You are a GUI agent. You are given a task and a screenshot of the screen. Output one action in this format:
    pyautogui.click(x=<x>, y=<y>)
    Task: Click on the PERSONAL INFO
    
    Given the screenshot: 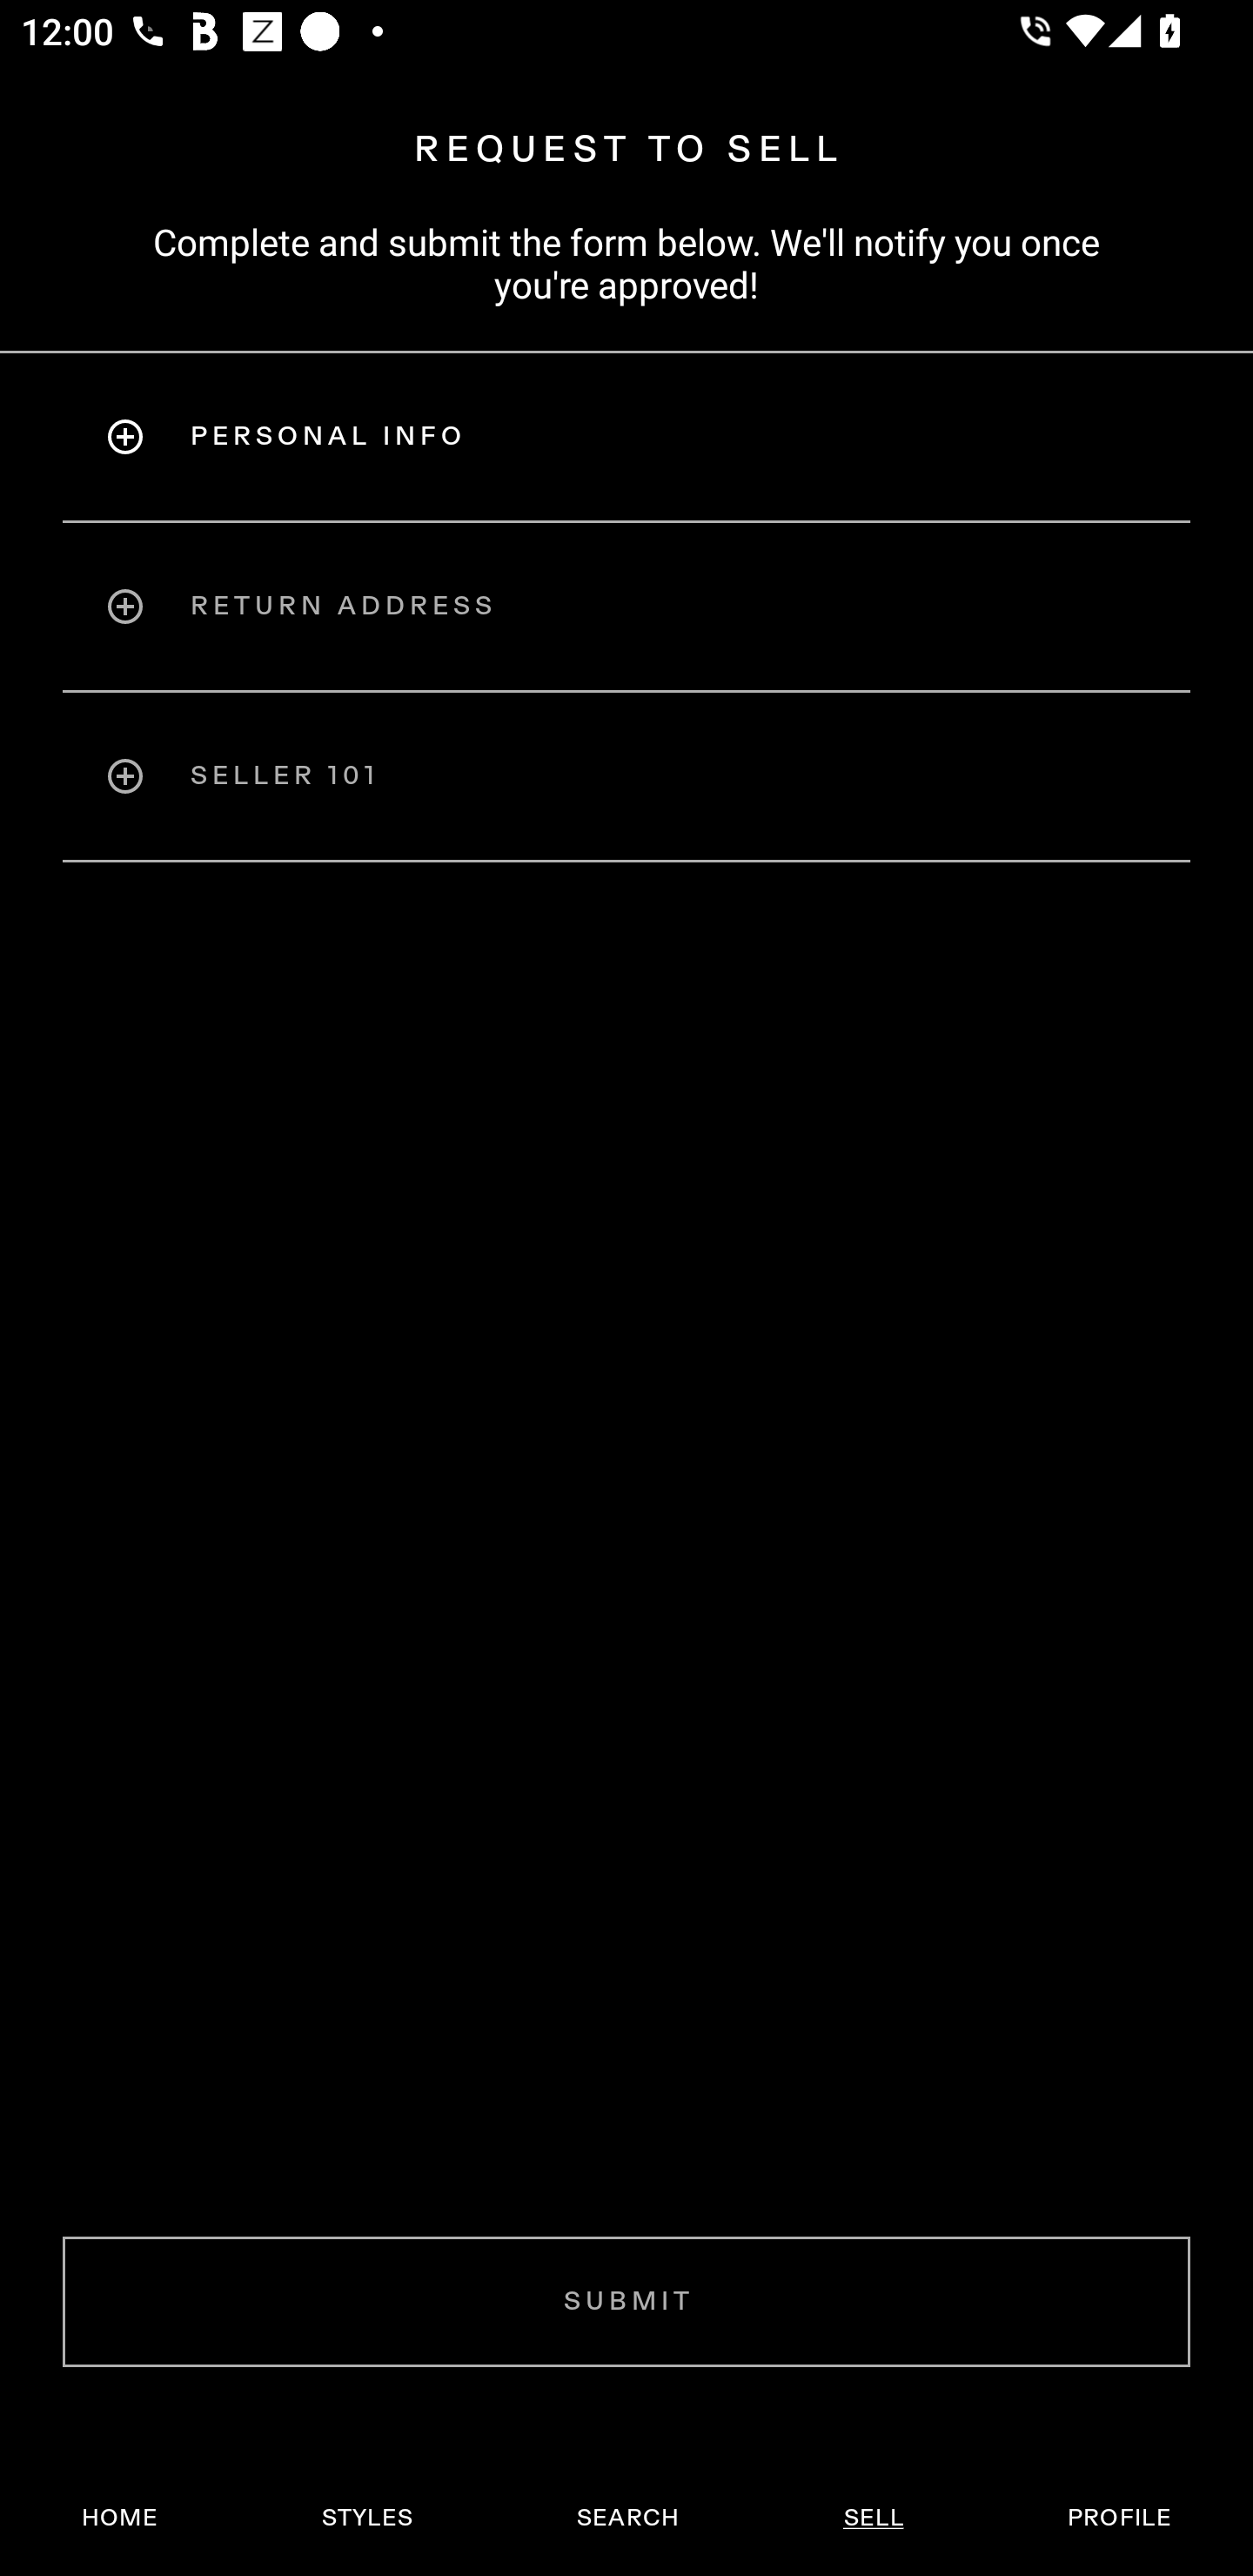 What is the action you would take?
    pyautogui.click(x=626, y=436)
    